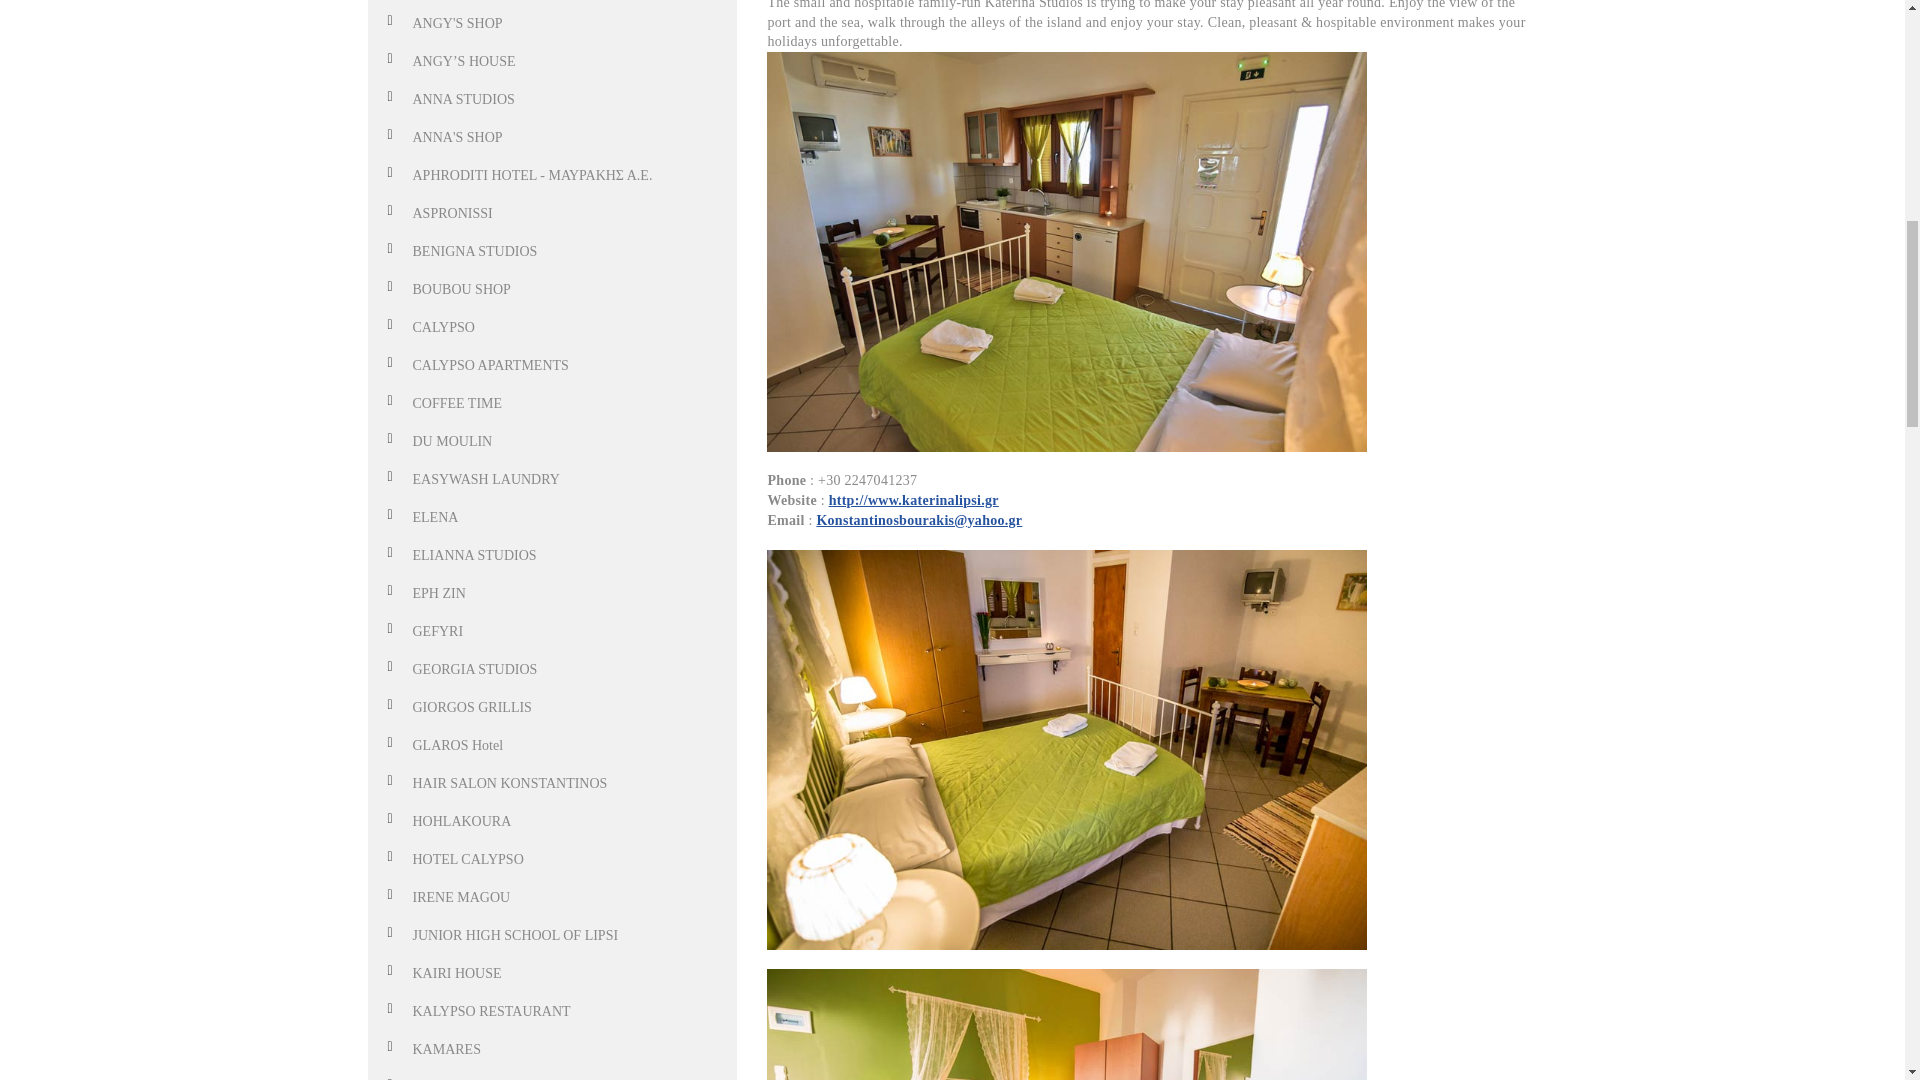 The height and width of the screenshot is (1080, 1920). I want to click on BENIGNA STUDIOS, so click(474, 252).